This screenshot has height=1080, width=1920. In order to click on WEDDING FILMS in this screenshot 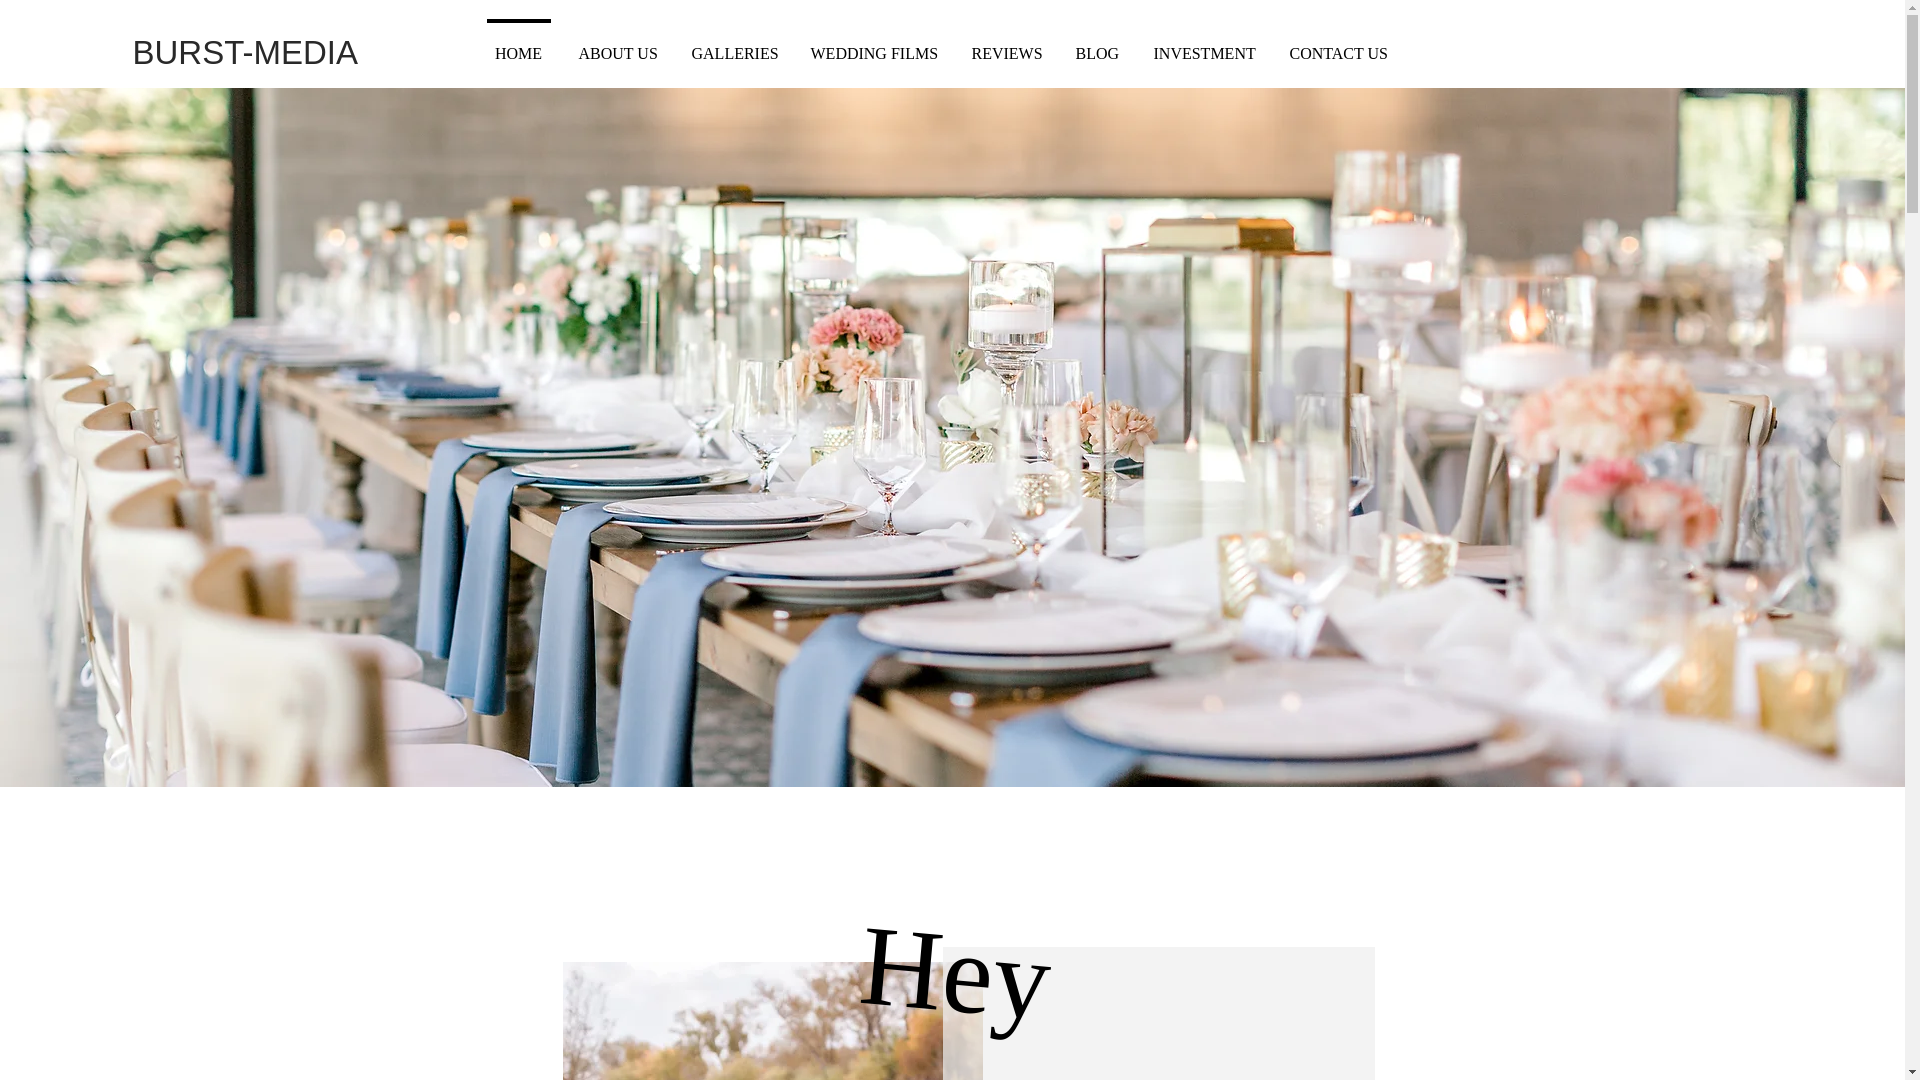, I will do `click(882, 45)`.